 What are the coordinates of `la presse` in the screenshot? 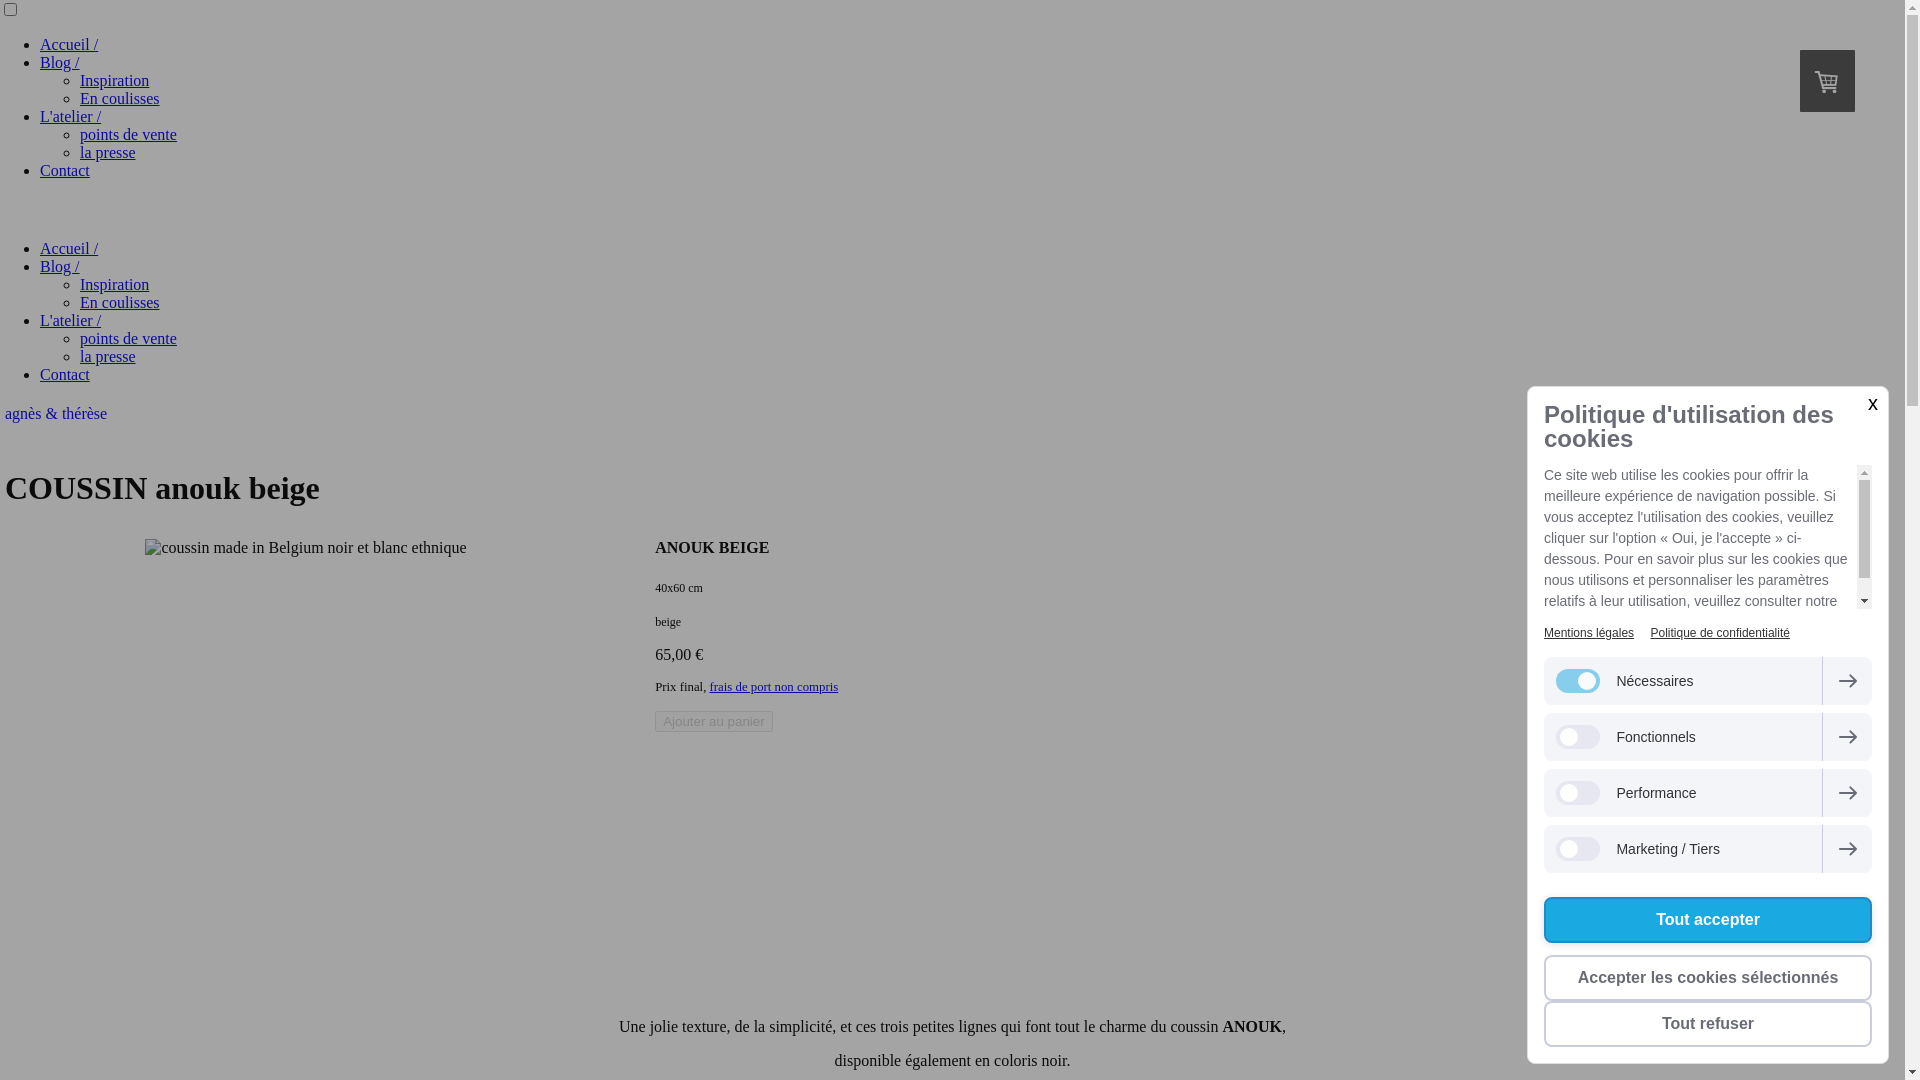 It's located at (108, 152).